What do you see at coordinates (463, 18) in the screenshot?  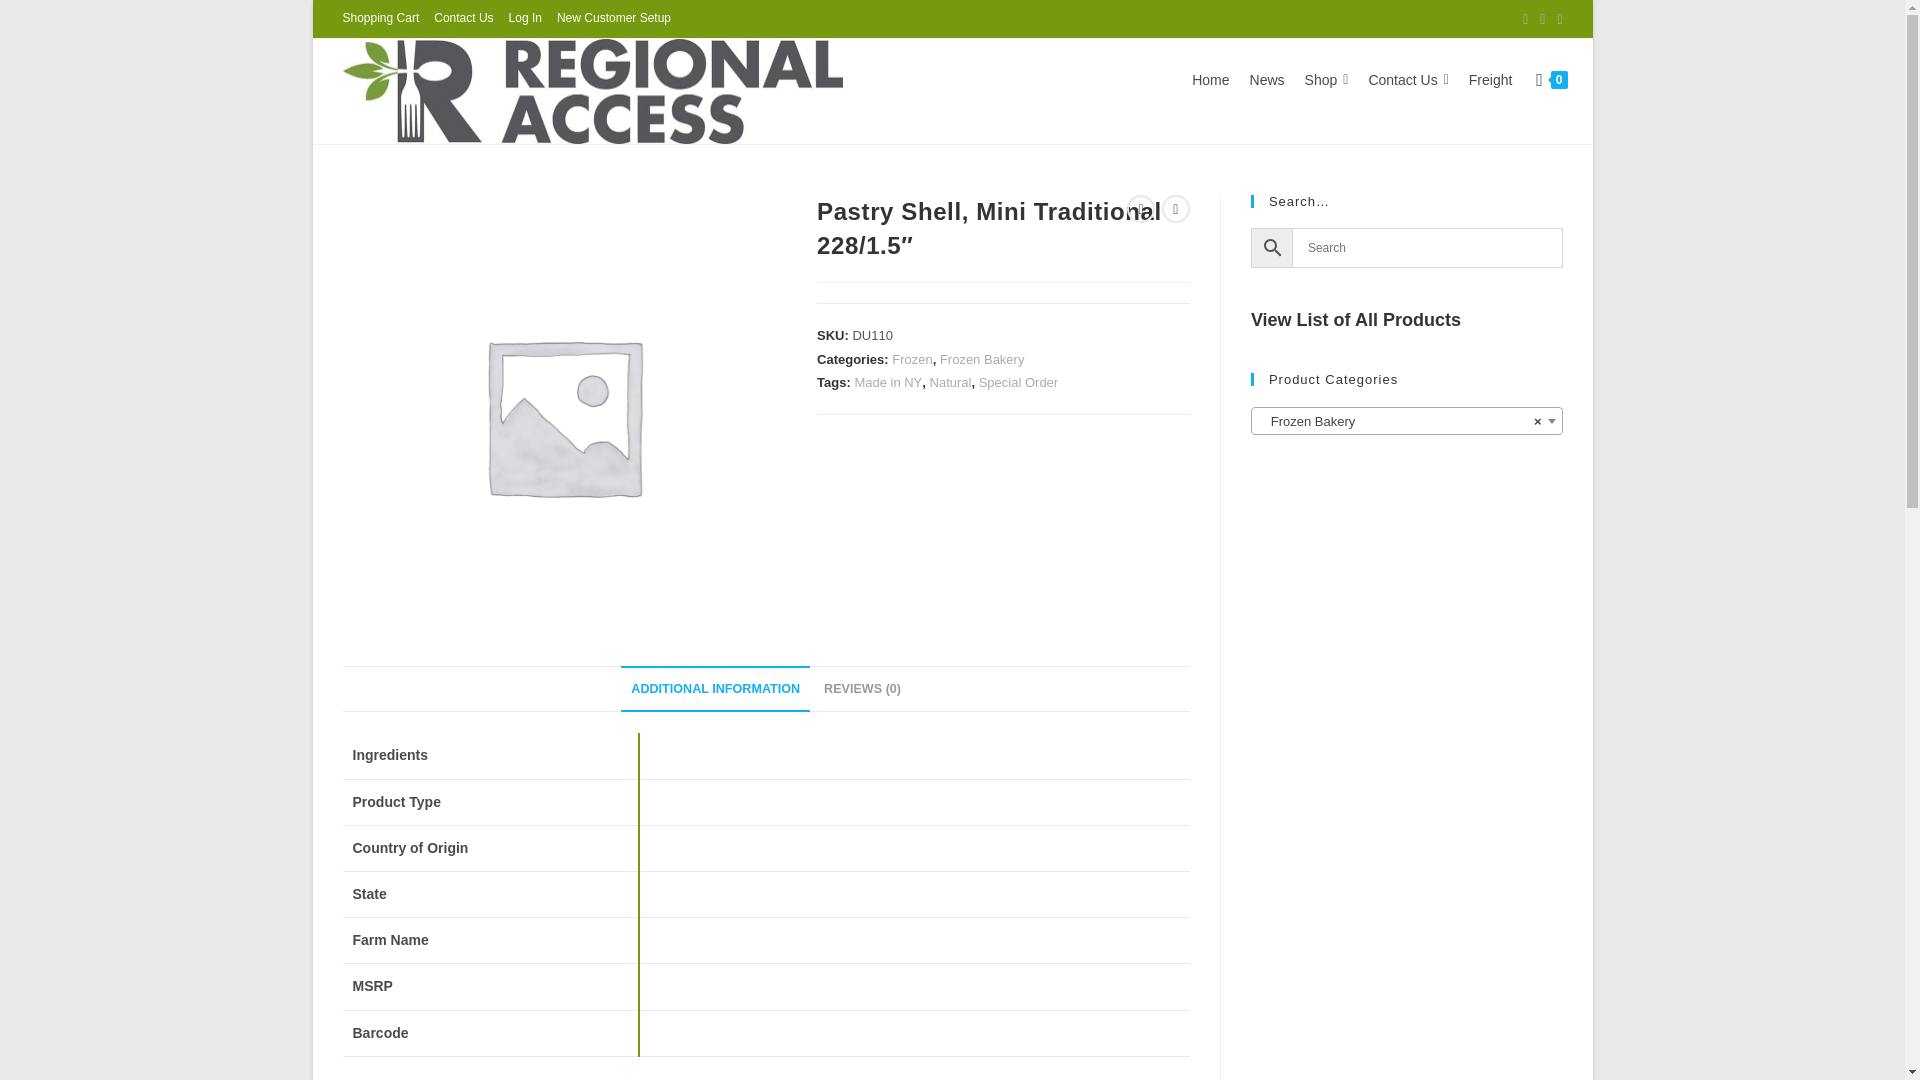 I see `Contact Us` at bounding box center [463, 18].